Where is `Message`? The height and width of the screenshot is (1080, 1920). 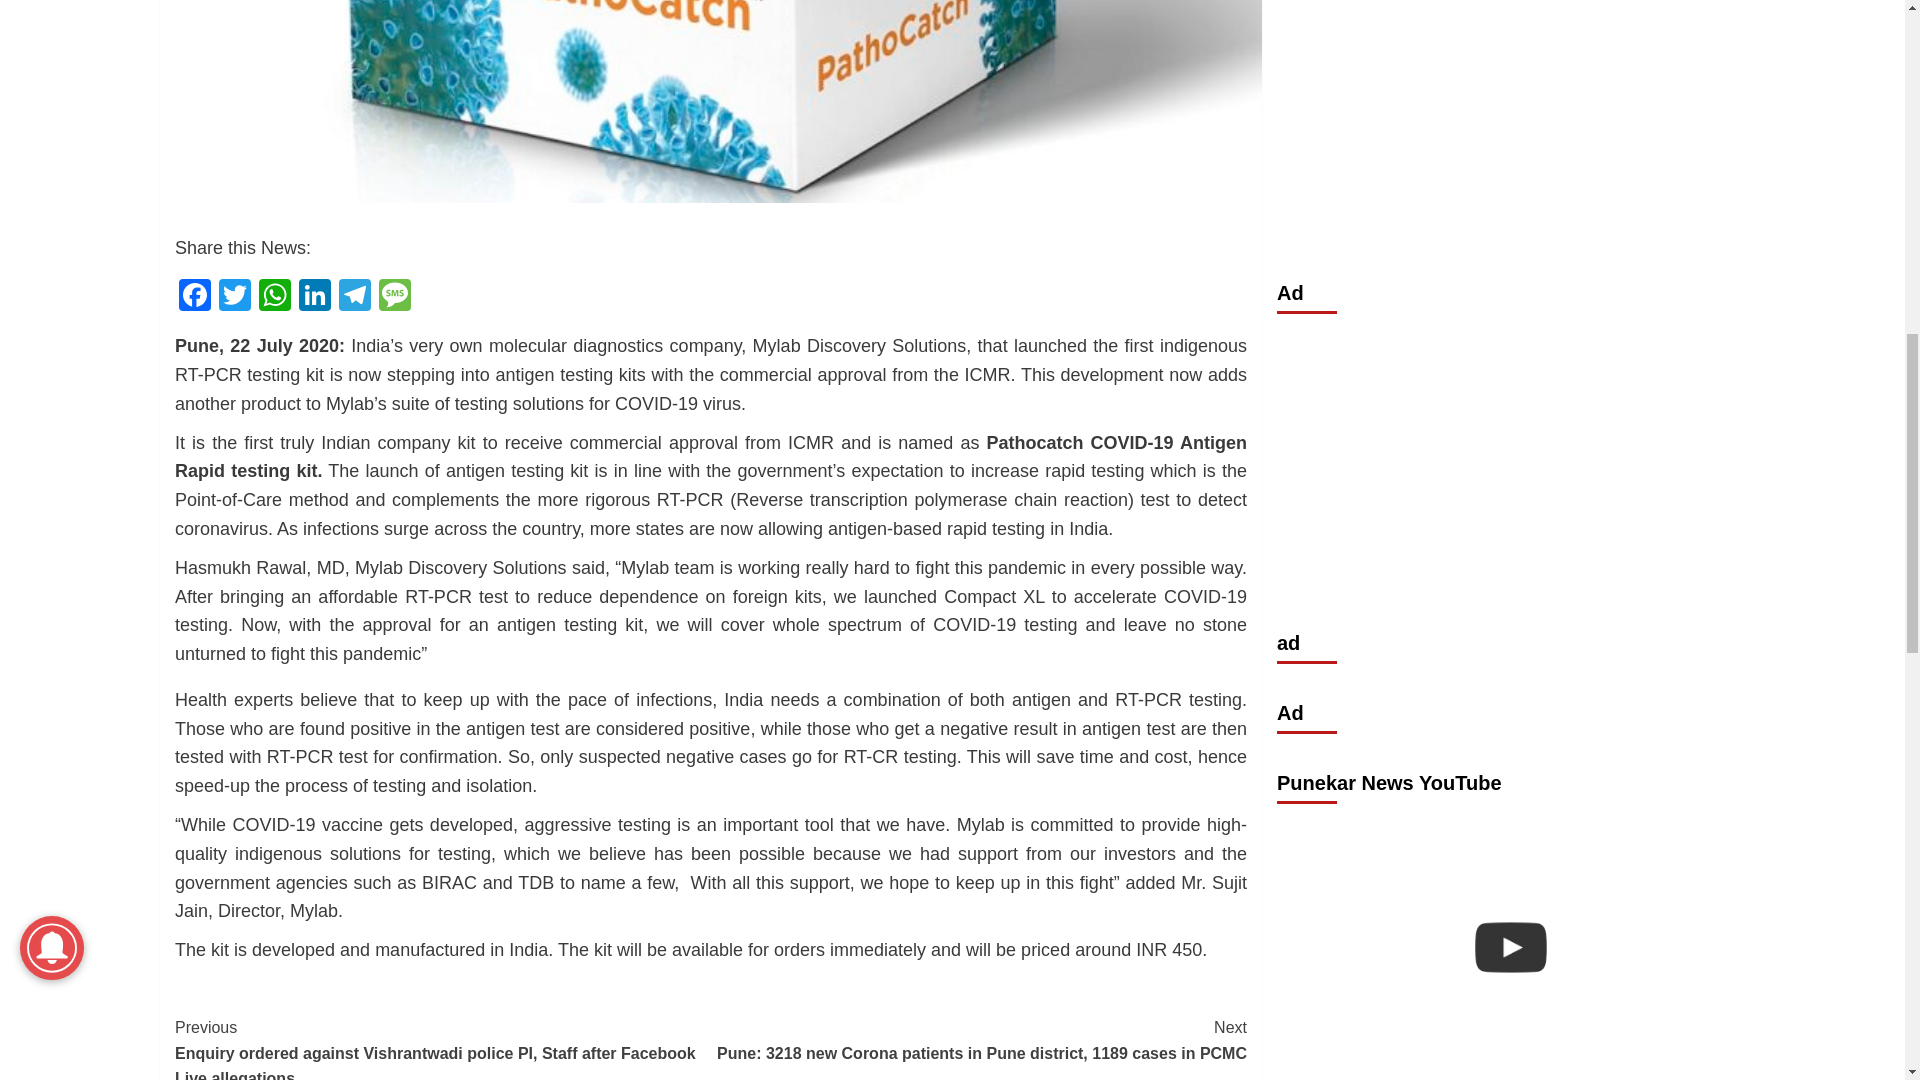 Message is located at coordinates (394, 297).